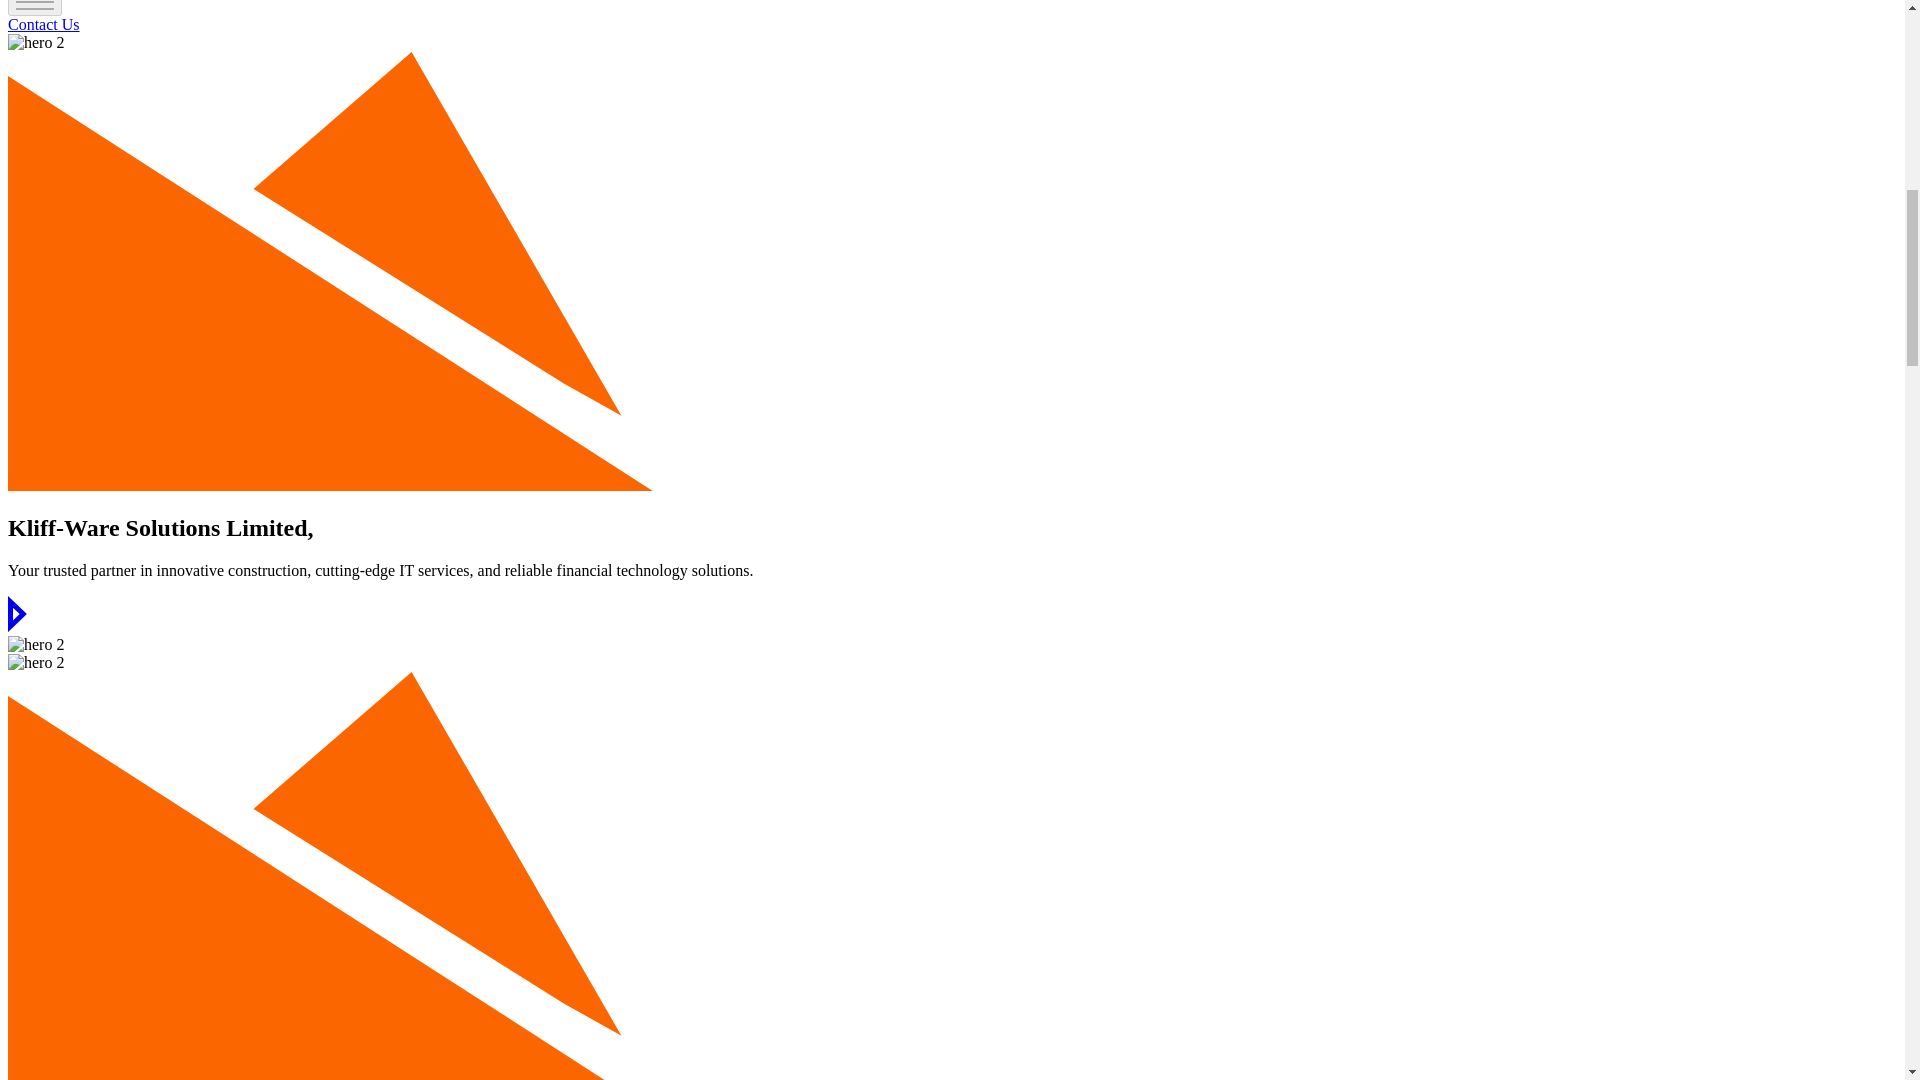  What do you see at coordinates (44, 24) in the screenshot?
I see `Contact Us` at bounding box center [44, 24].